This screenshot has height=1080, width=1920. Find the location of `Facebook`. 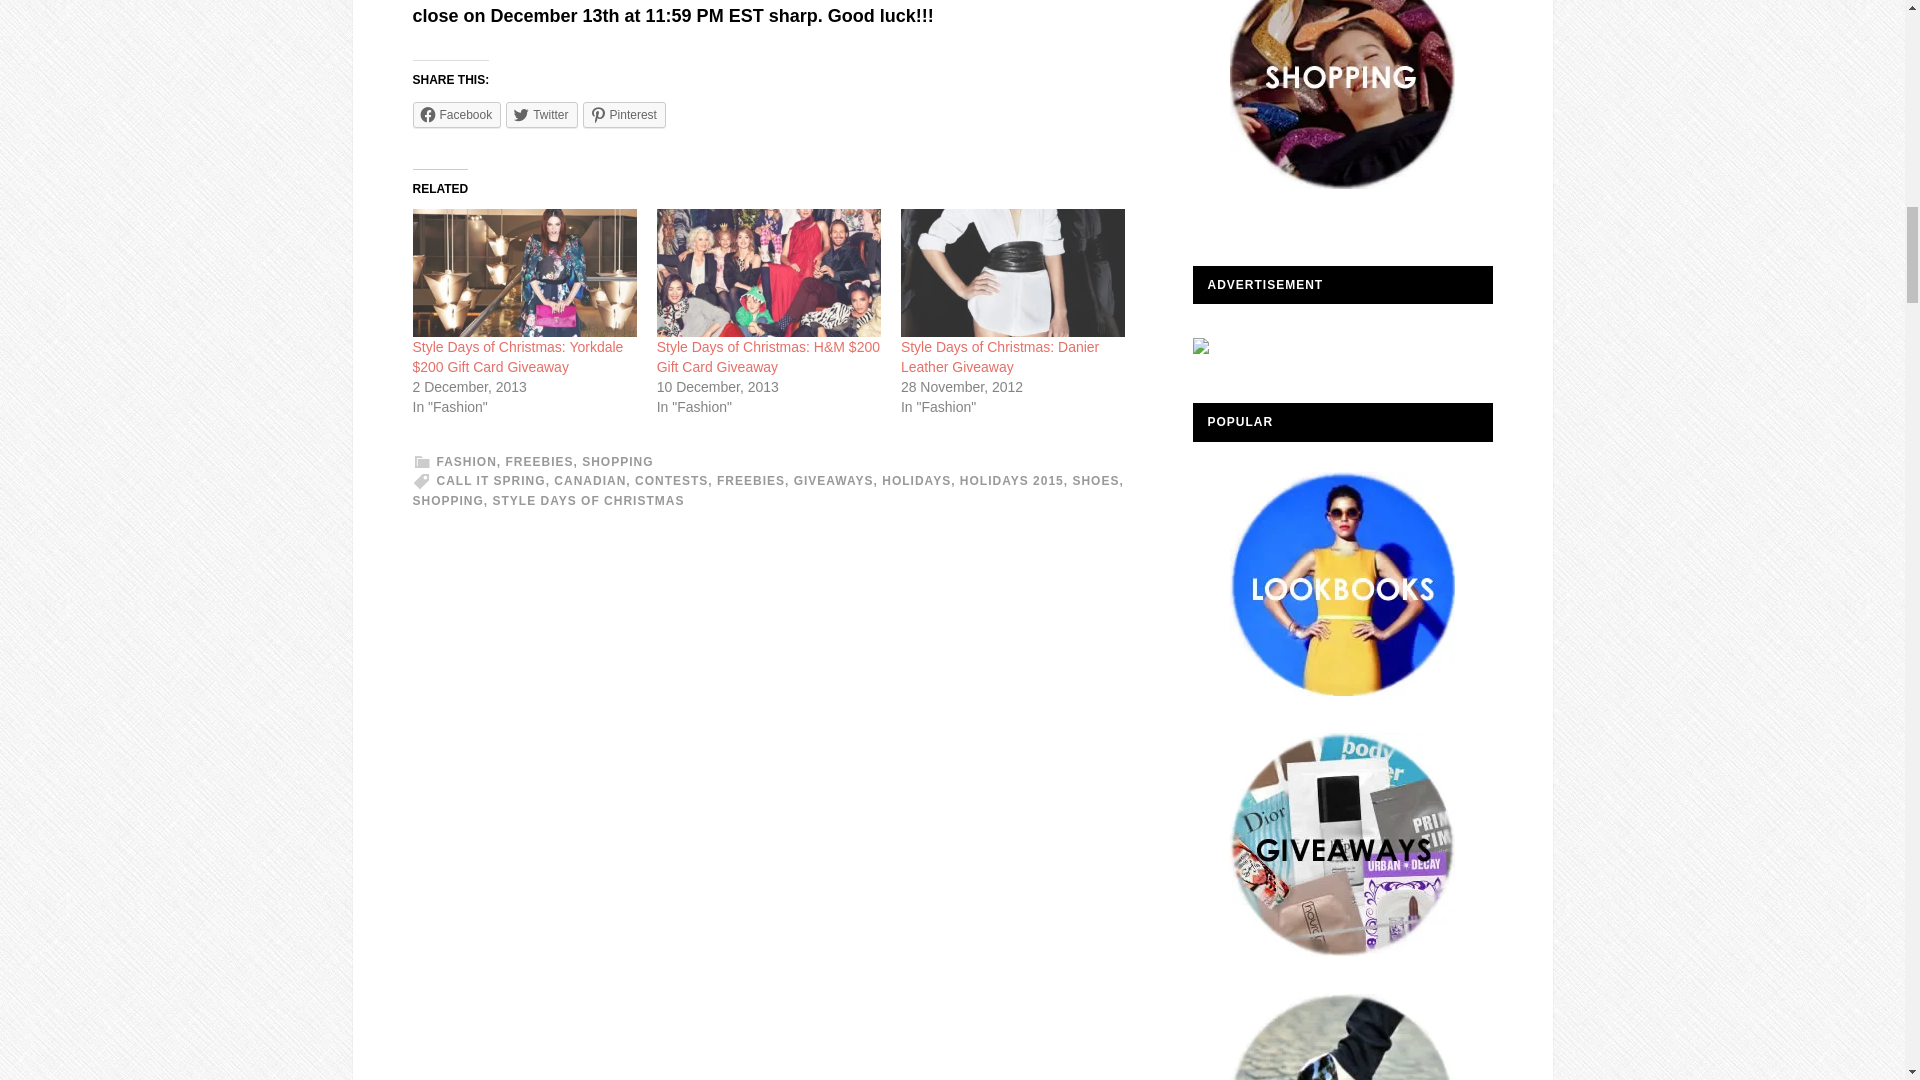

Facebook is located at coordinates (456, 114).